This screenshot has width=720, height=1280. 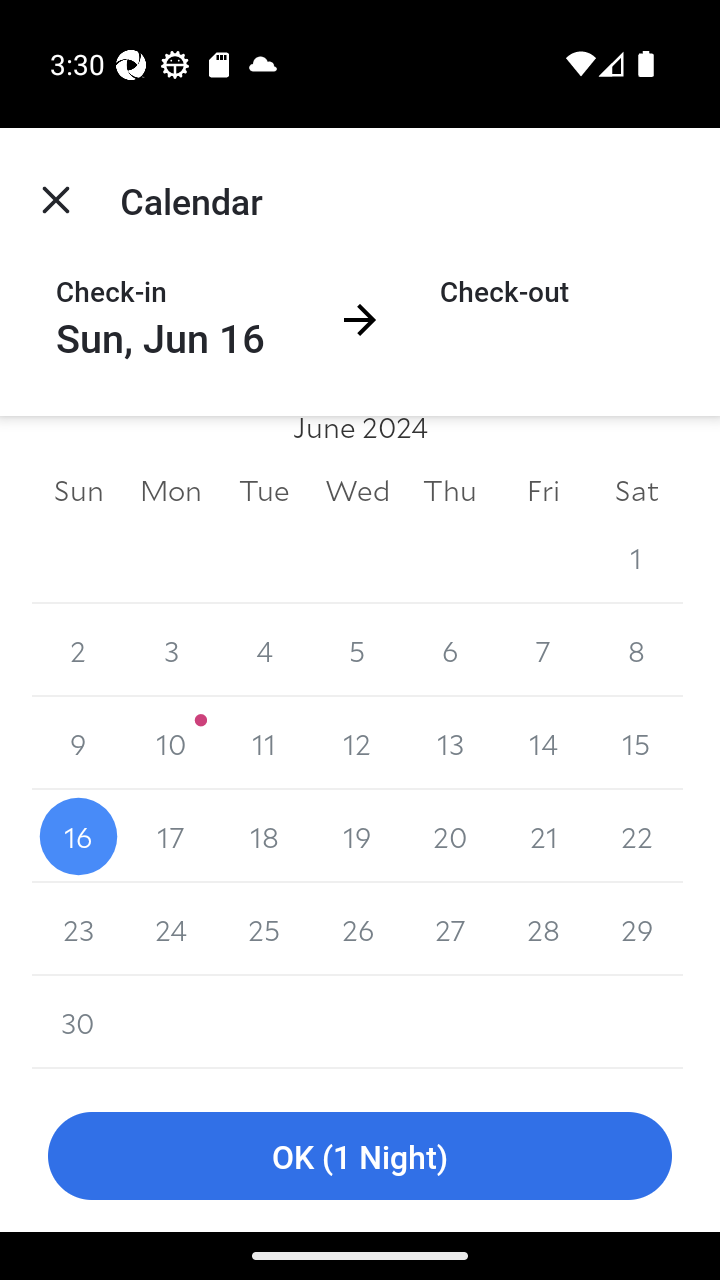 I want to click on 5 5 June 2024, so click(x=357, y=650).